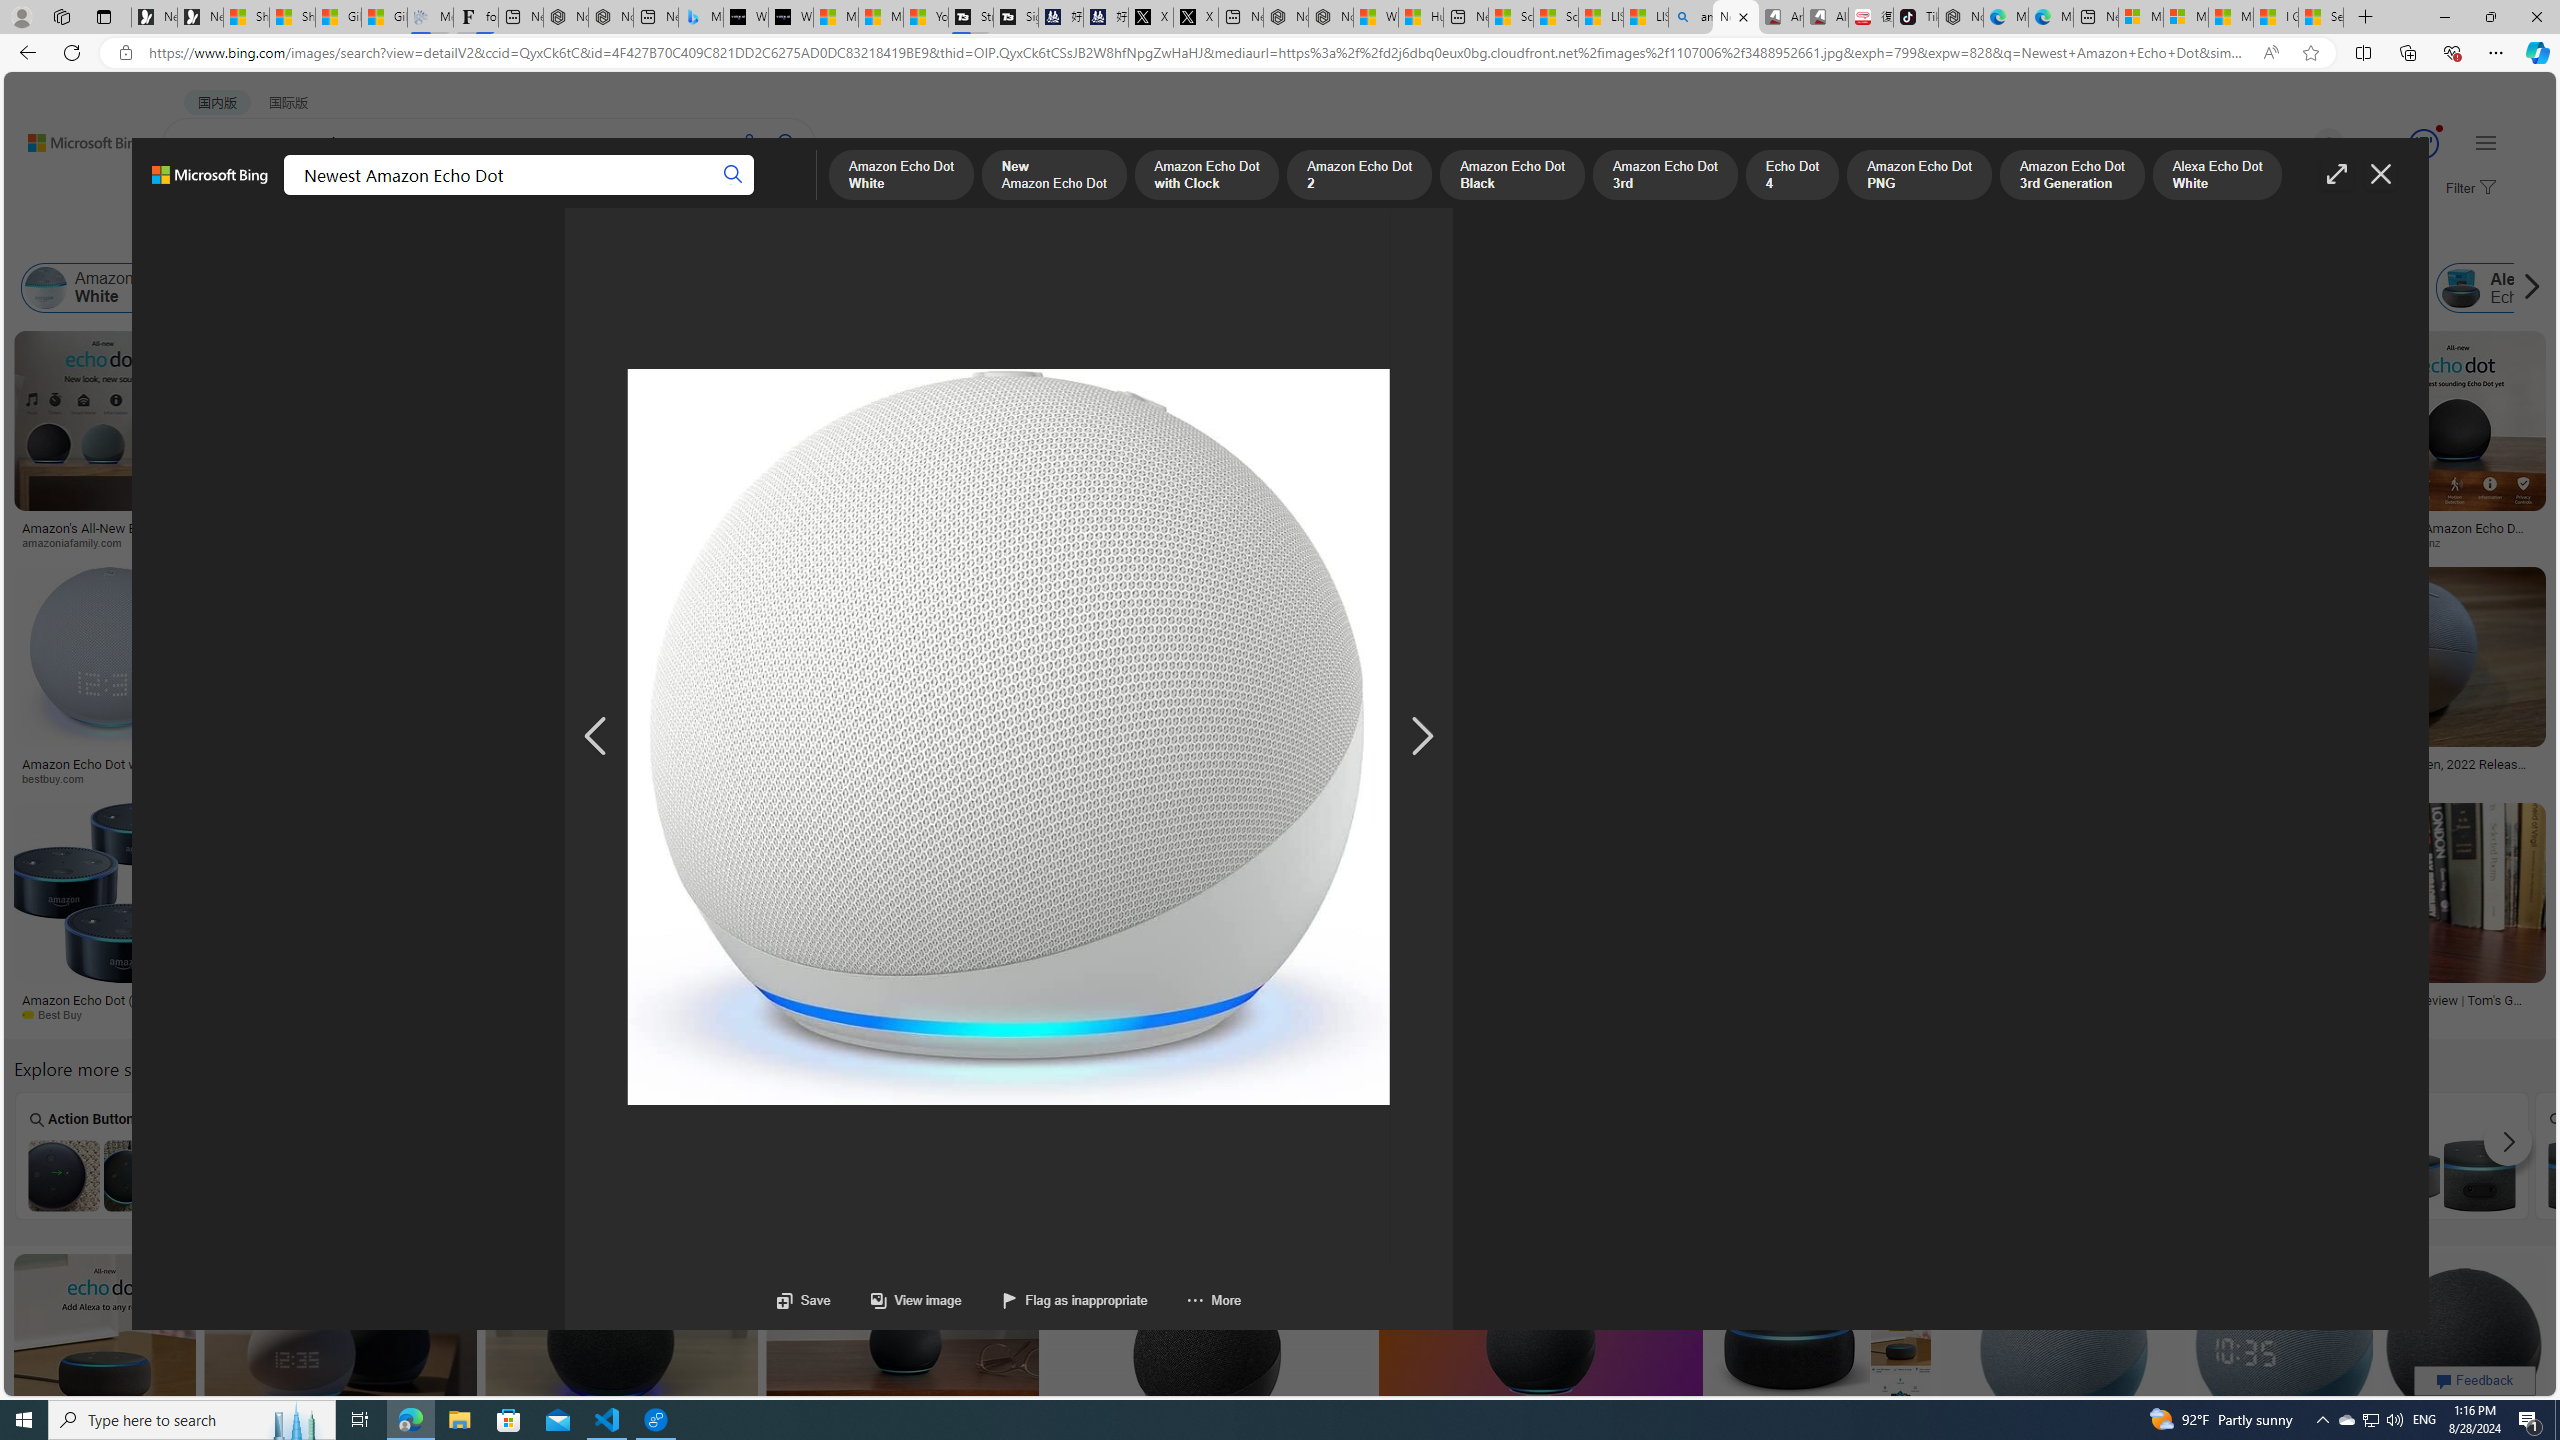 The width and height of the screenshot is (2560, 1440). What do you see at coordinates (1460, 778) in the screenshot?
I see `exotique.com.mt` at bounding box center [1460, 778].